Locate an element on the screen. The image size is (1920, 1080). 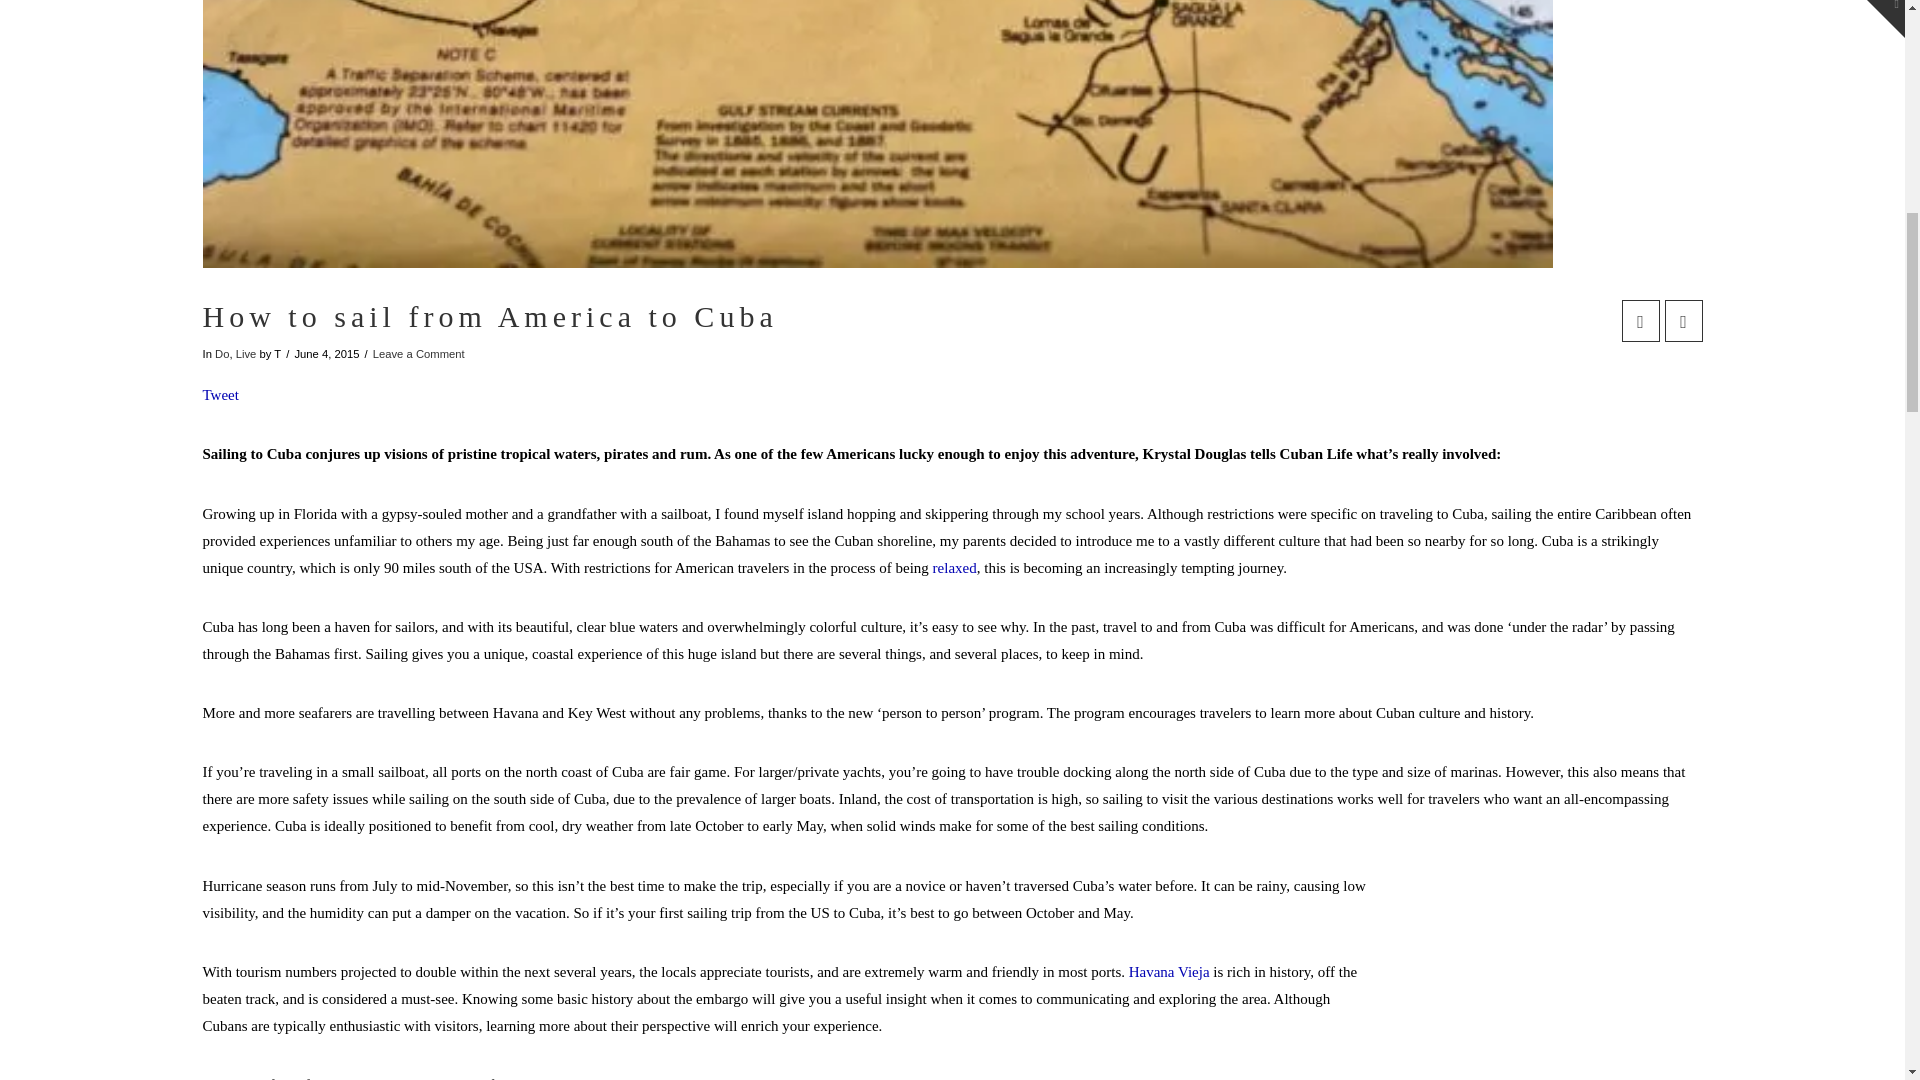
relaxed is located at coordinates (955, 568).